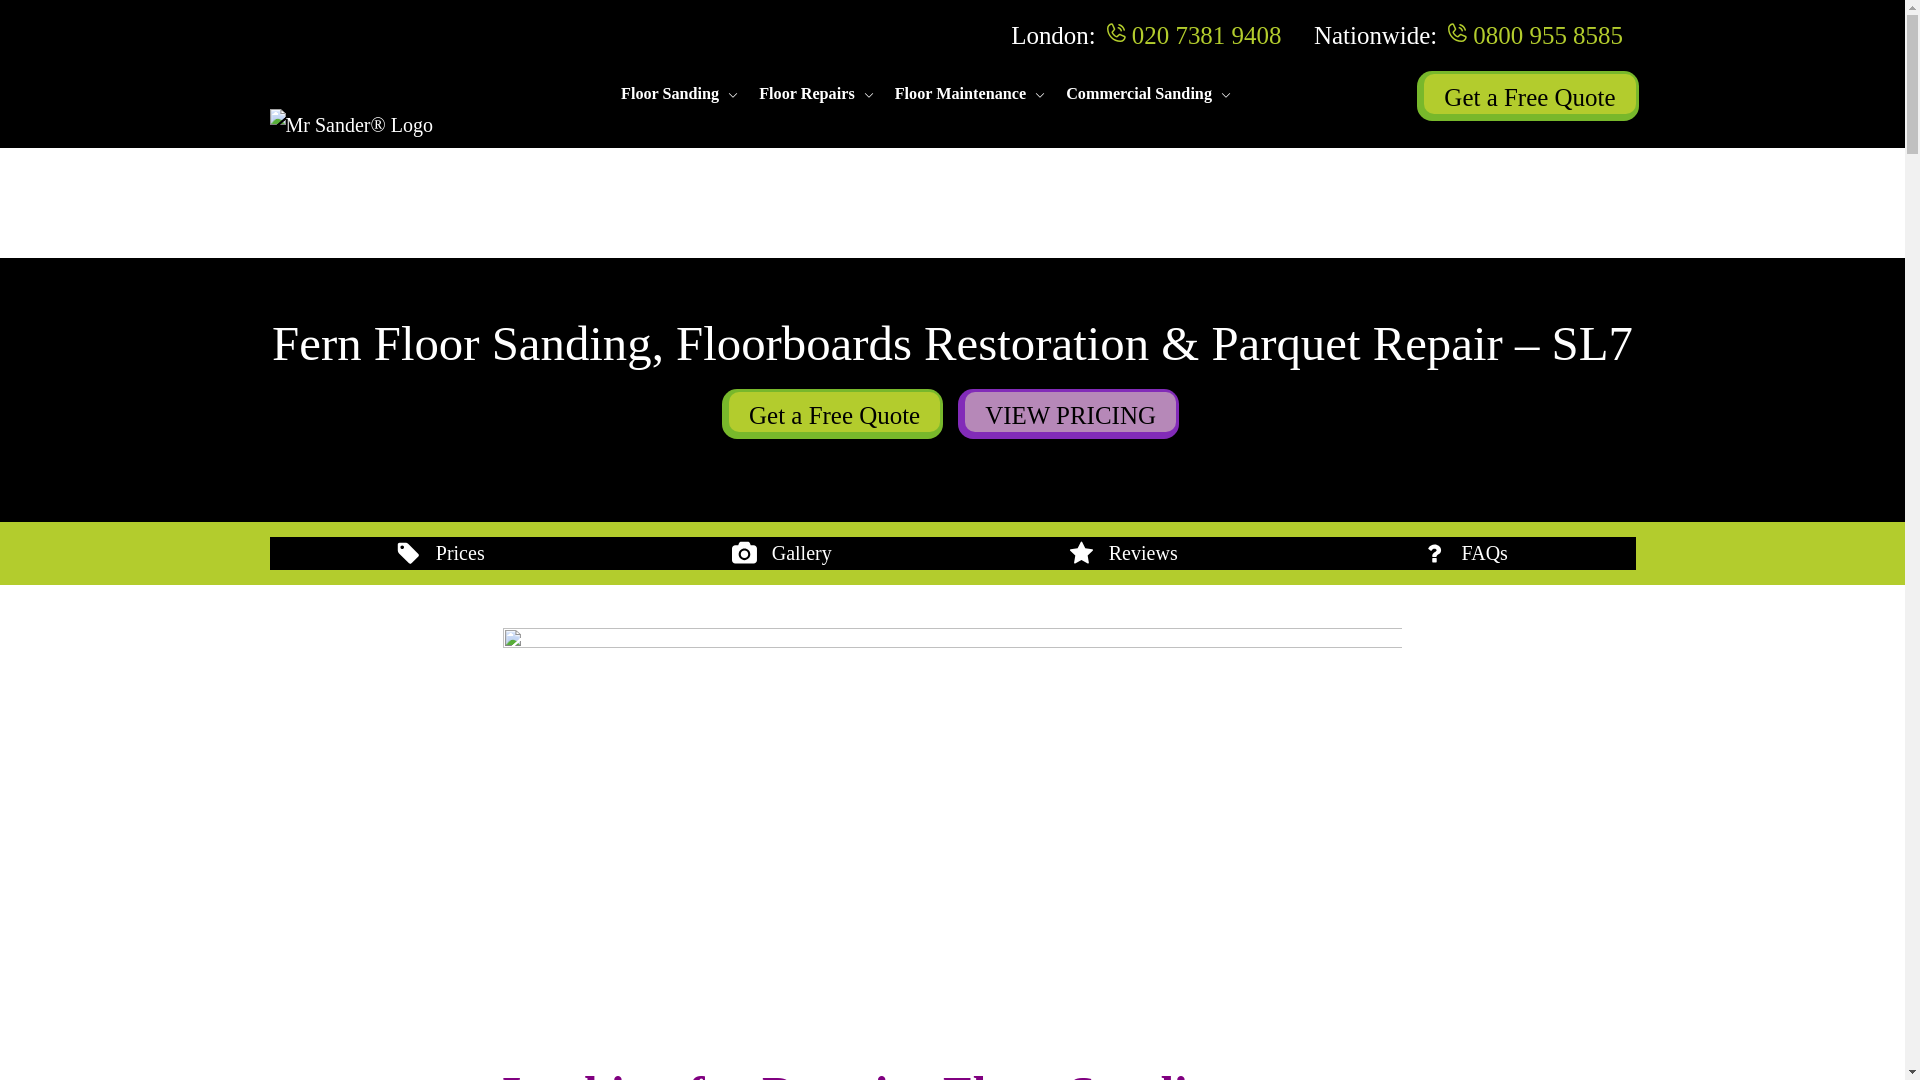 The height and width of the screenshot is (1080, 1920). I want to click on 0800 955 8585, so click(1547, 34).